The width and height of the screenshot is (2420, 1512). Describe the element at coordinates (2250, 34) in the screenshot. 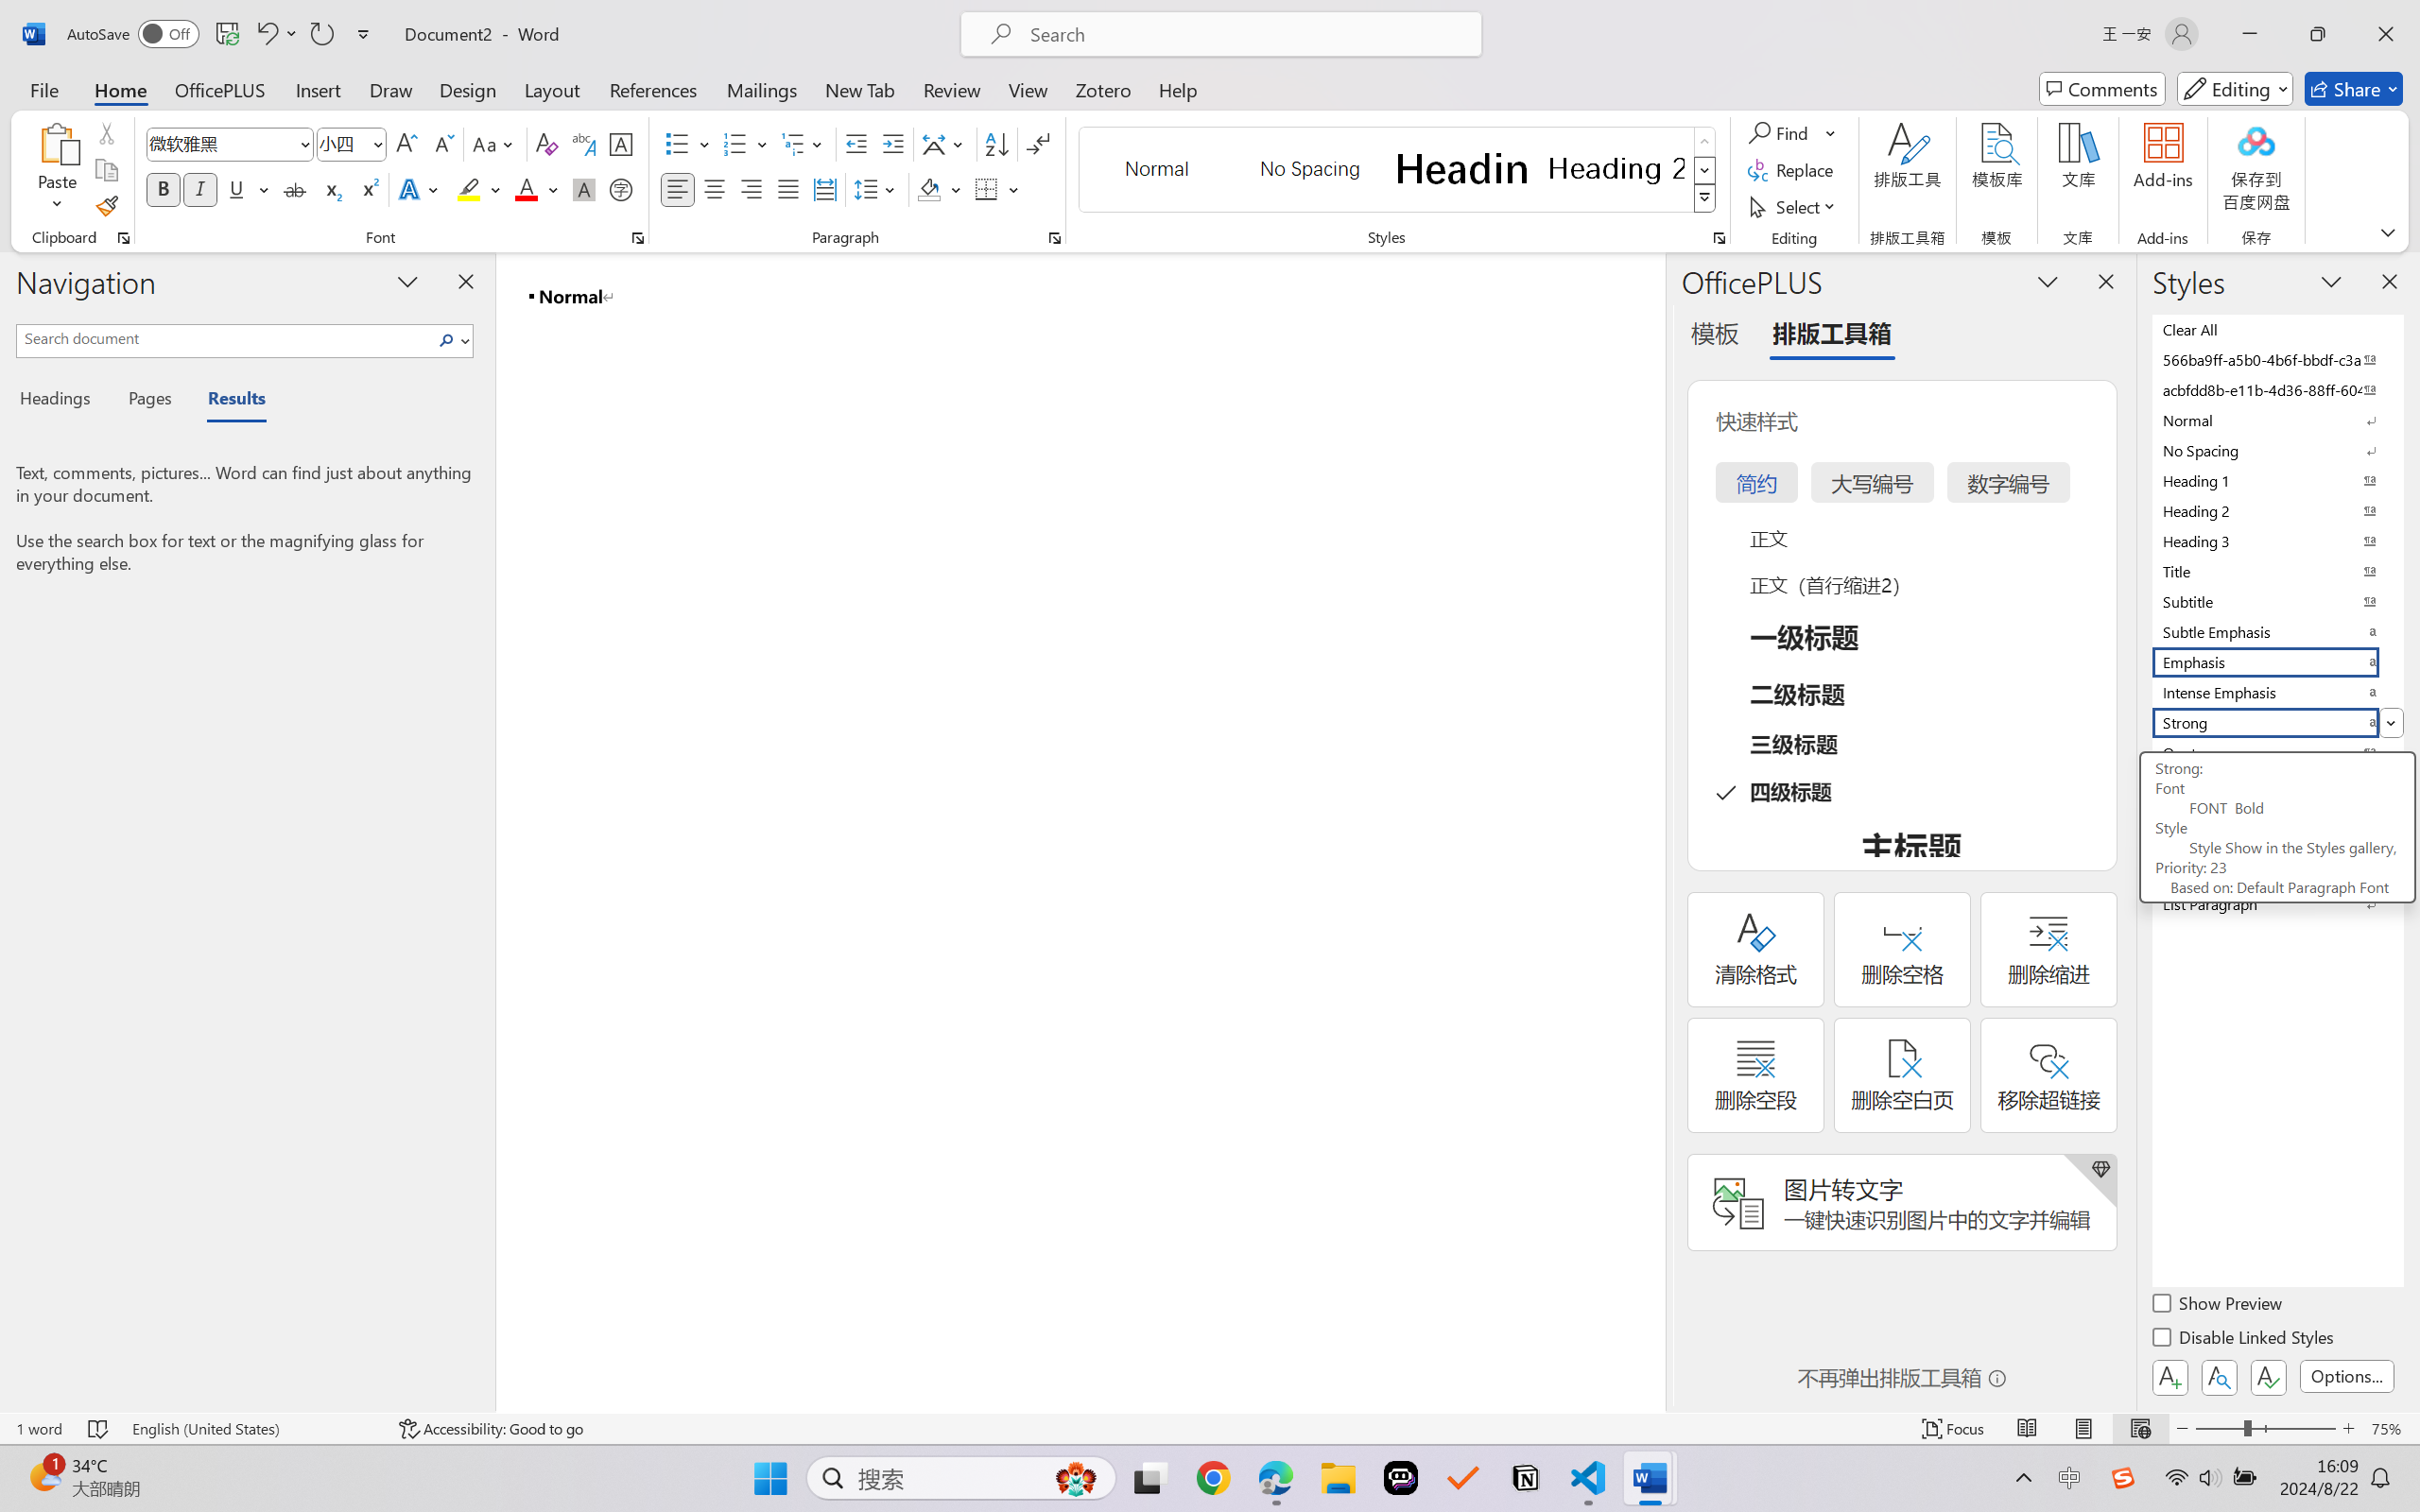

I see `Minimize` at that location.